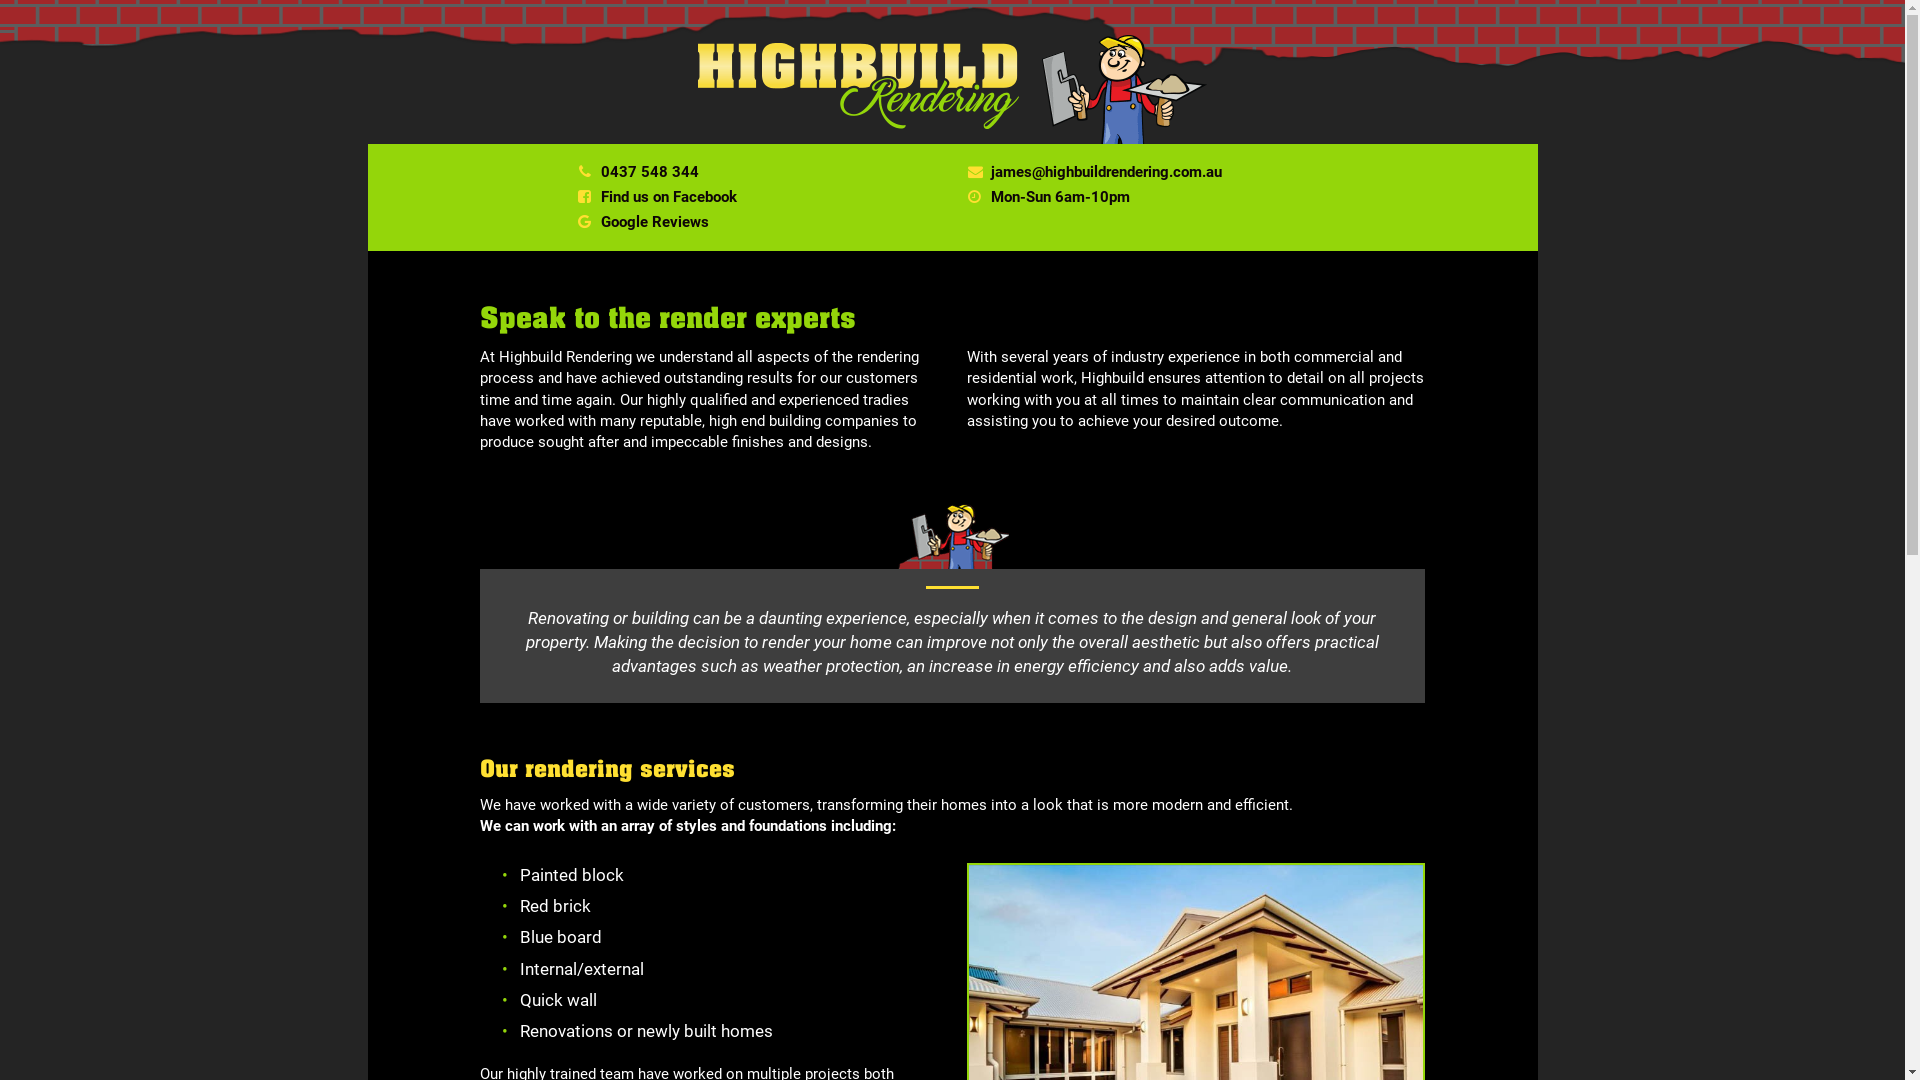 This screenshot has height=1080, width=1920. I want to click on james@highbuildrendering.com.au, so click(1106, 172).